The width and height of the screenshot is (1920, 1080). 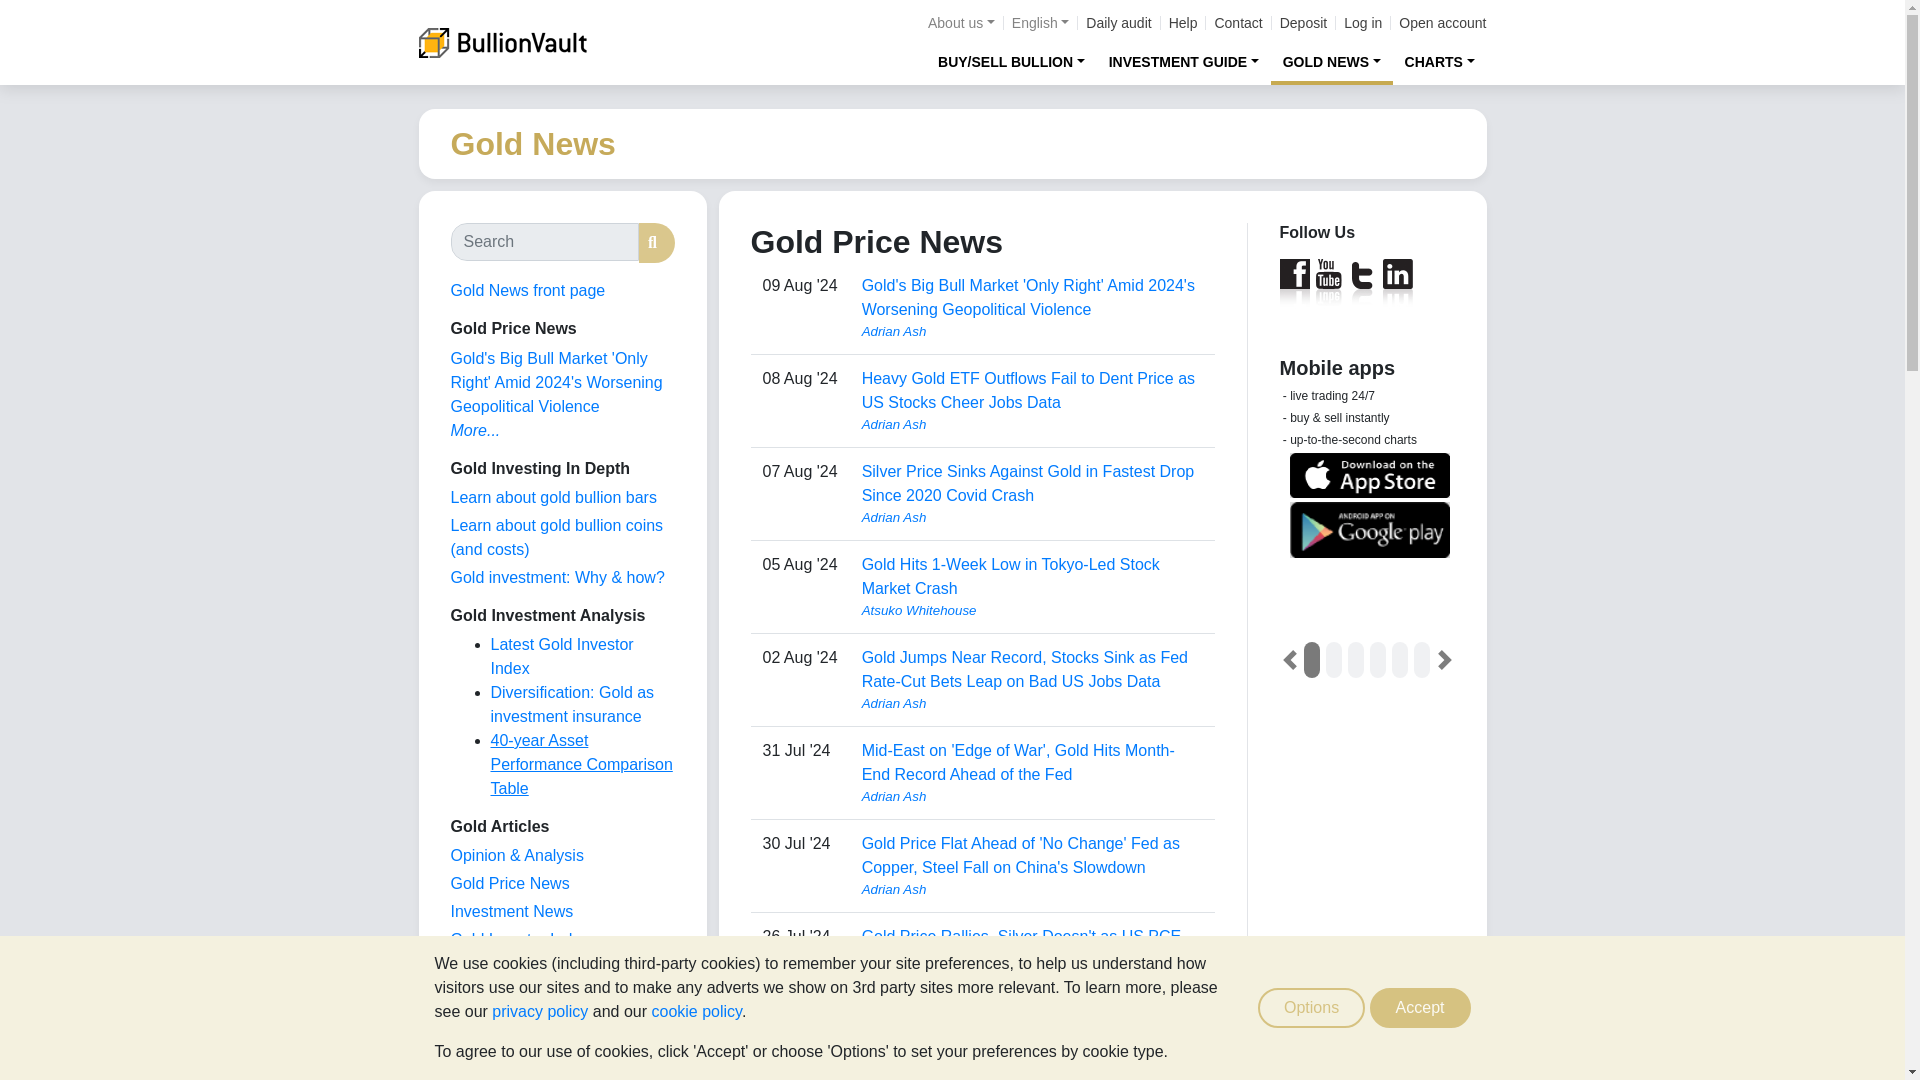 What do you see at coordinates (1420, 1008) in the screenshot?
I see `Accept` at bounding box center [1420, 1008].